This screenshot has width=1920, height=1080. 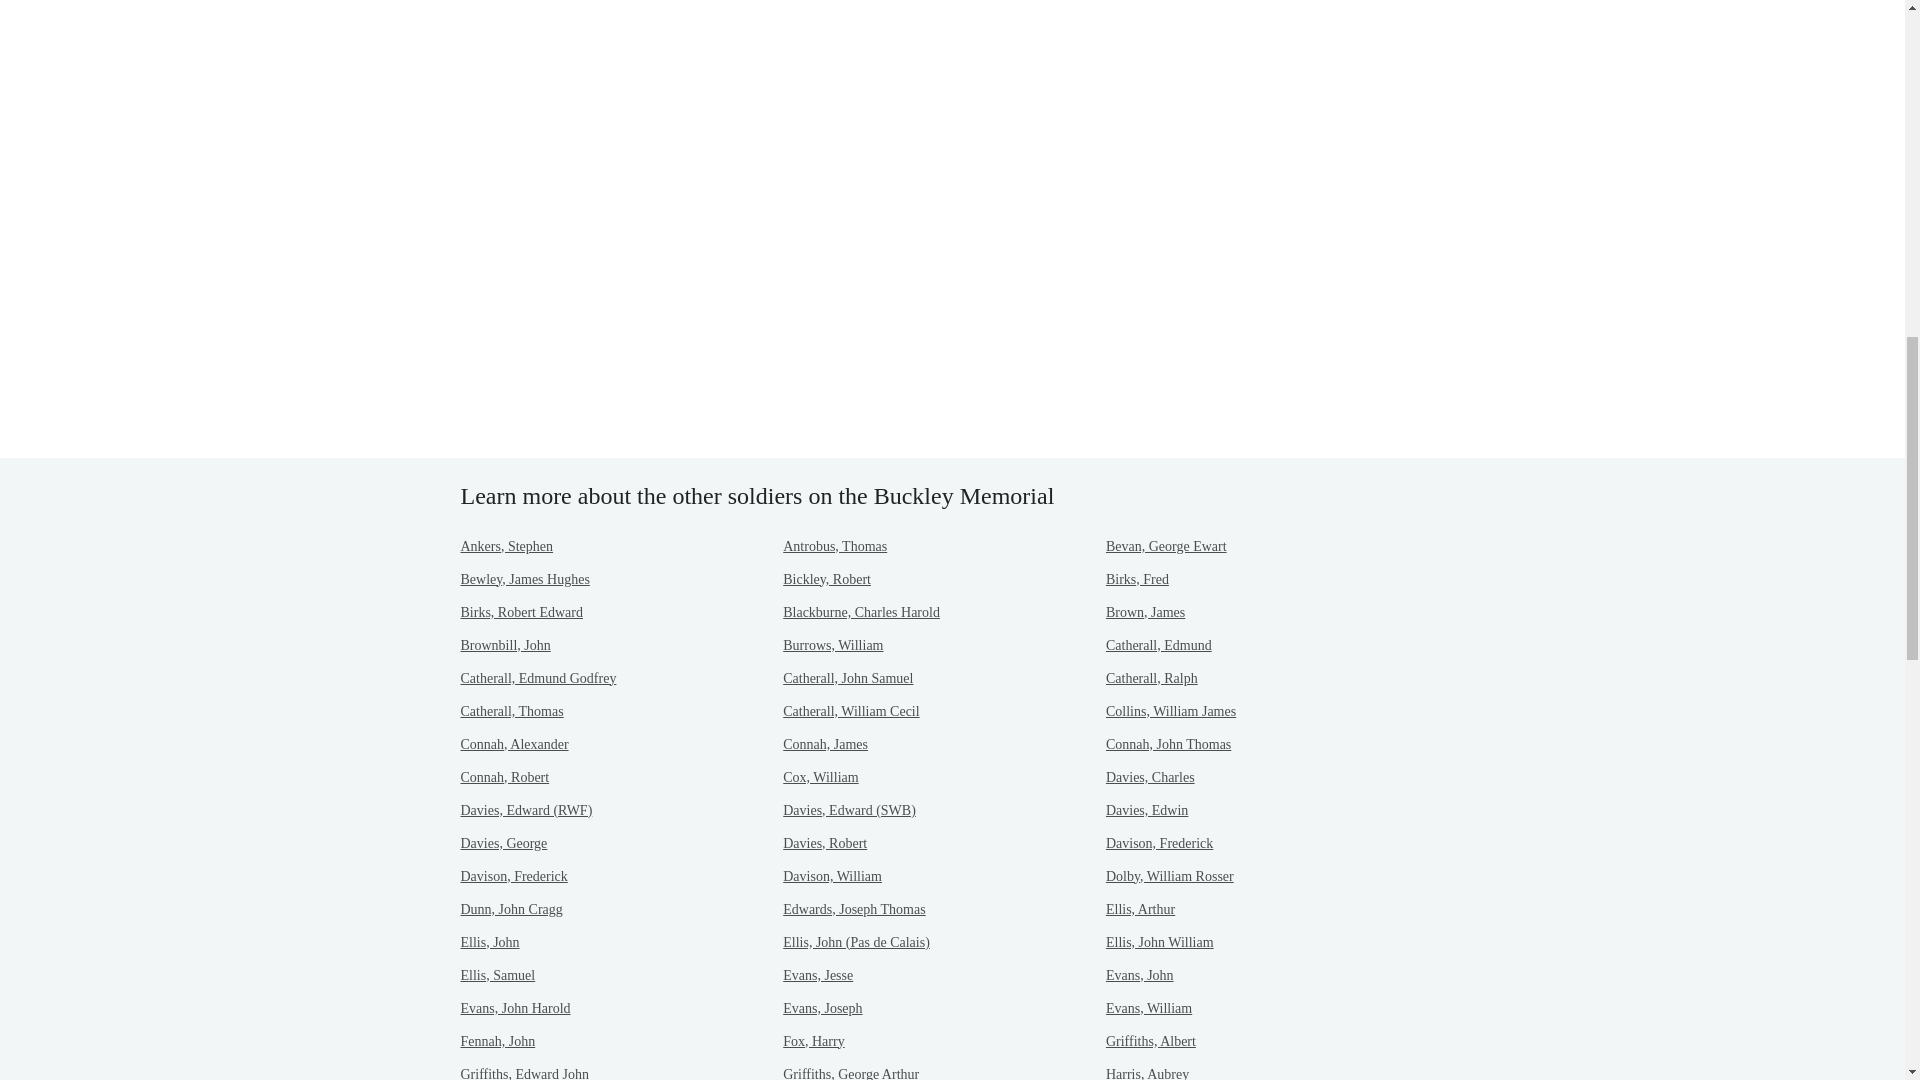 What do you see at coordinates (511, 712) in the screenshot?
I see `Catherall, Thomas` at bounding box center [511, 712].